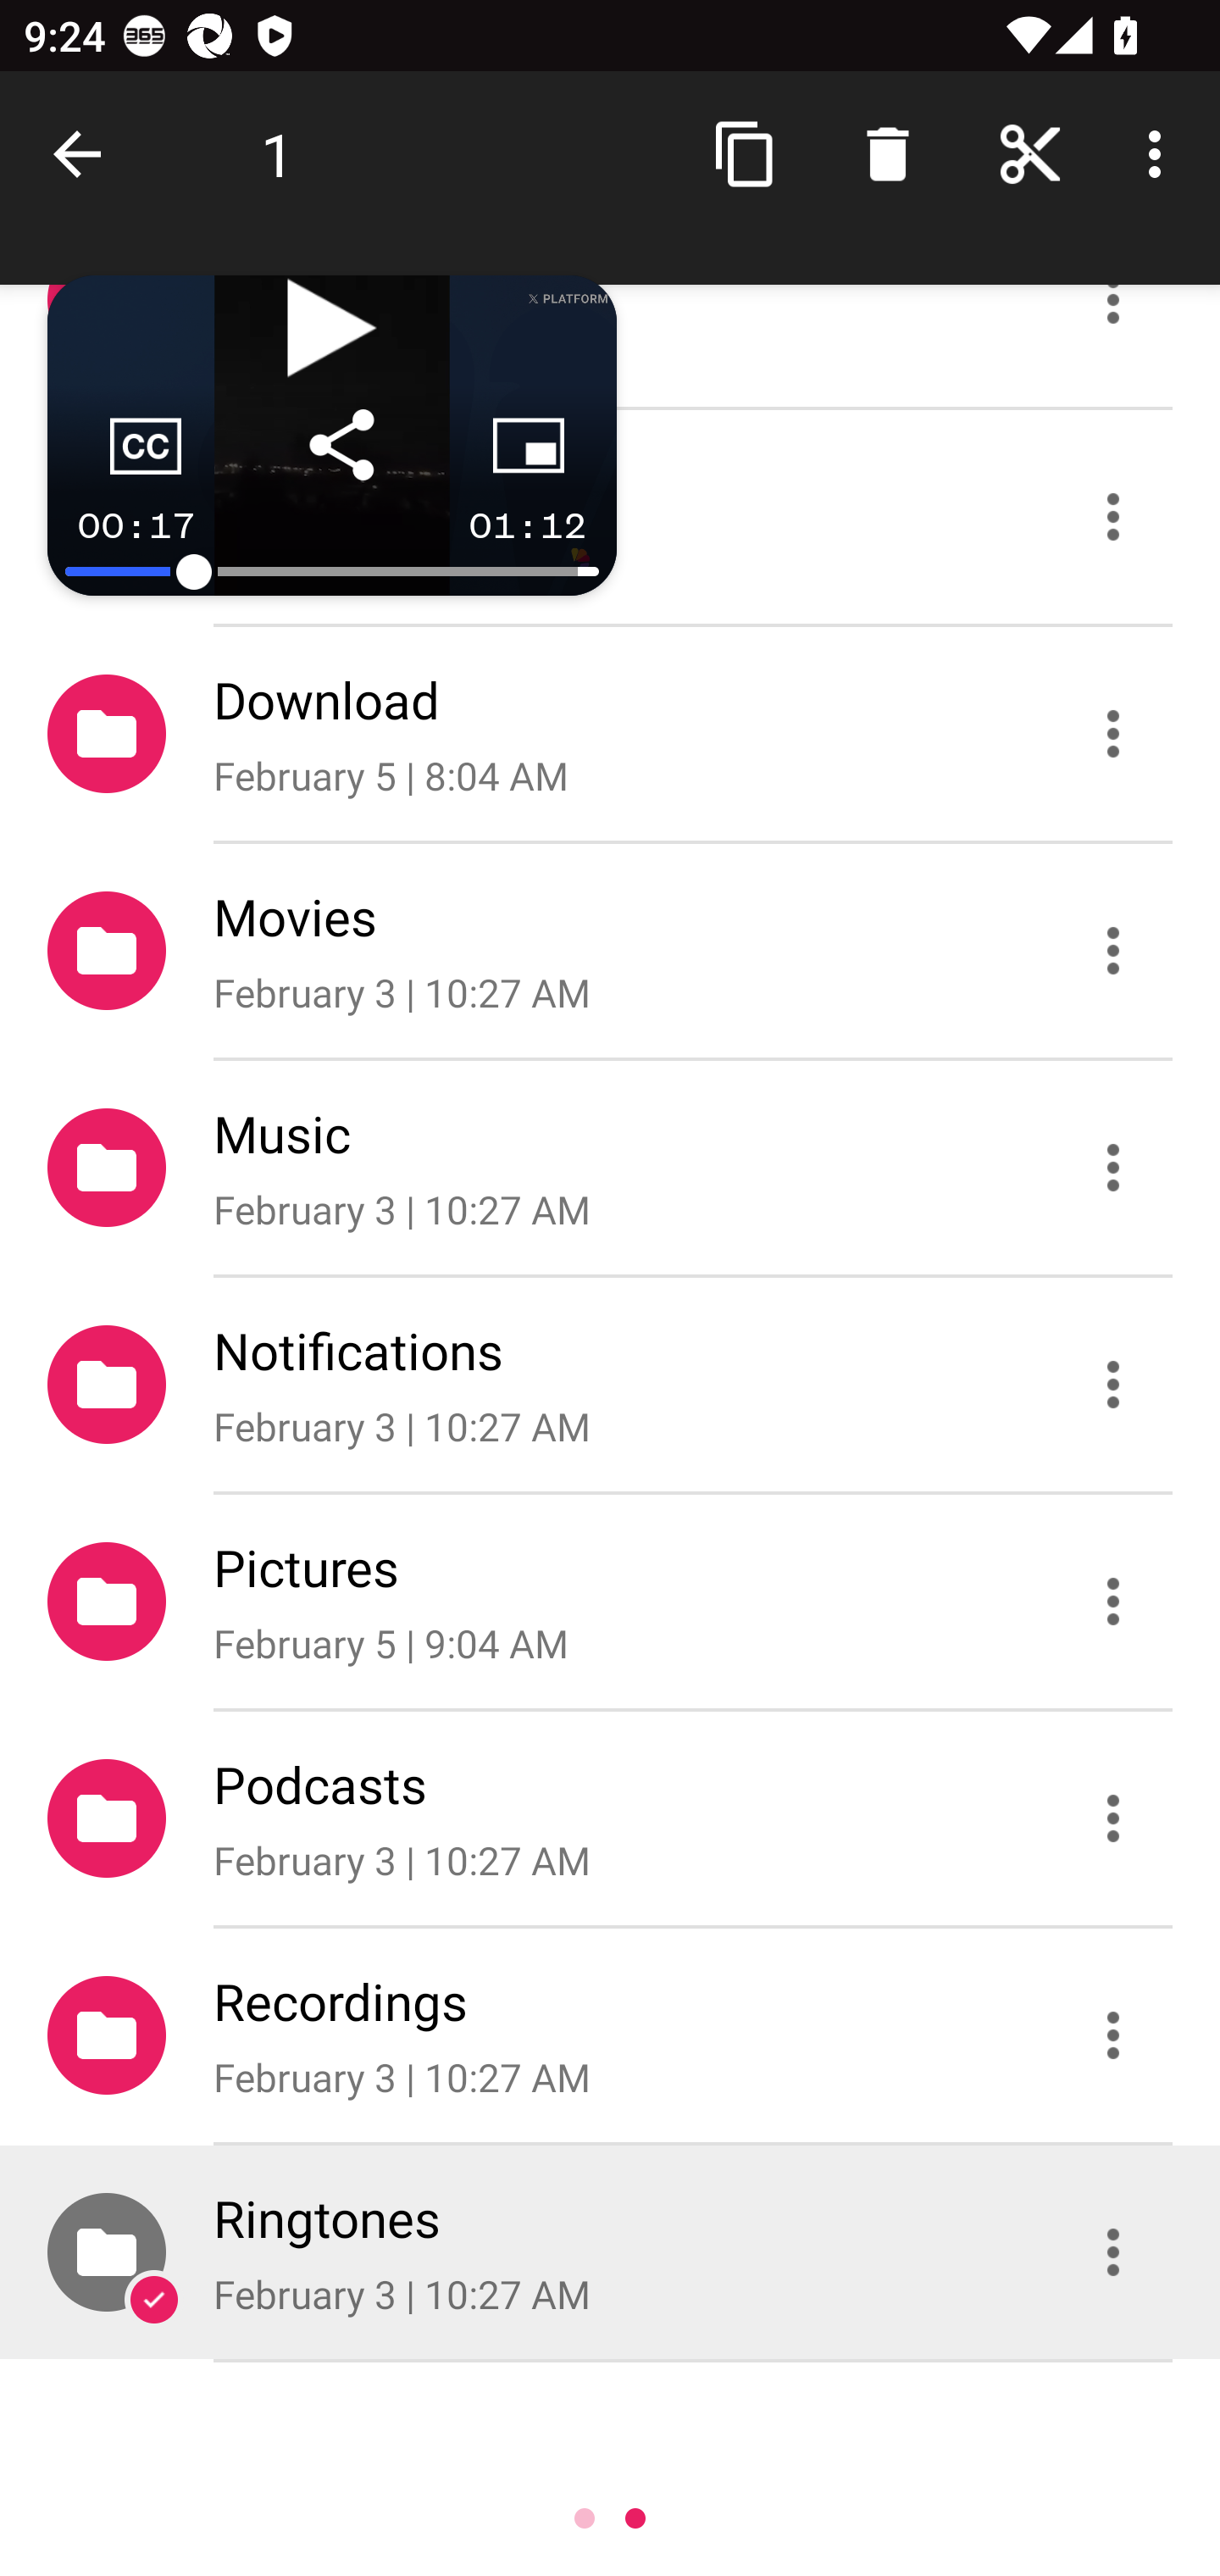  Describe the element at coordinates (1030, 154) in the screenshot. I see `Cut` at that location.